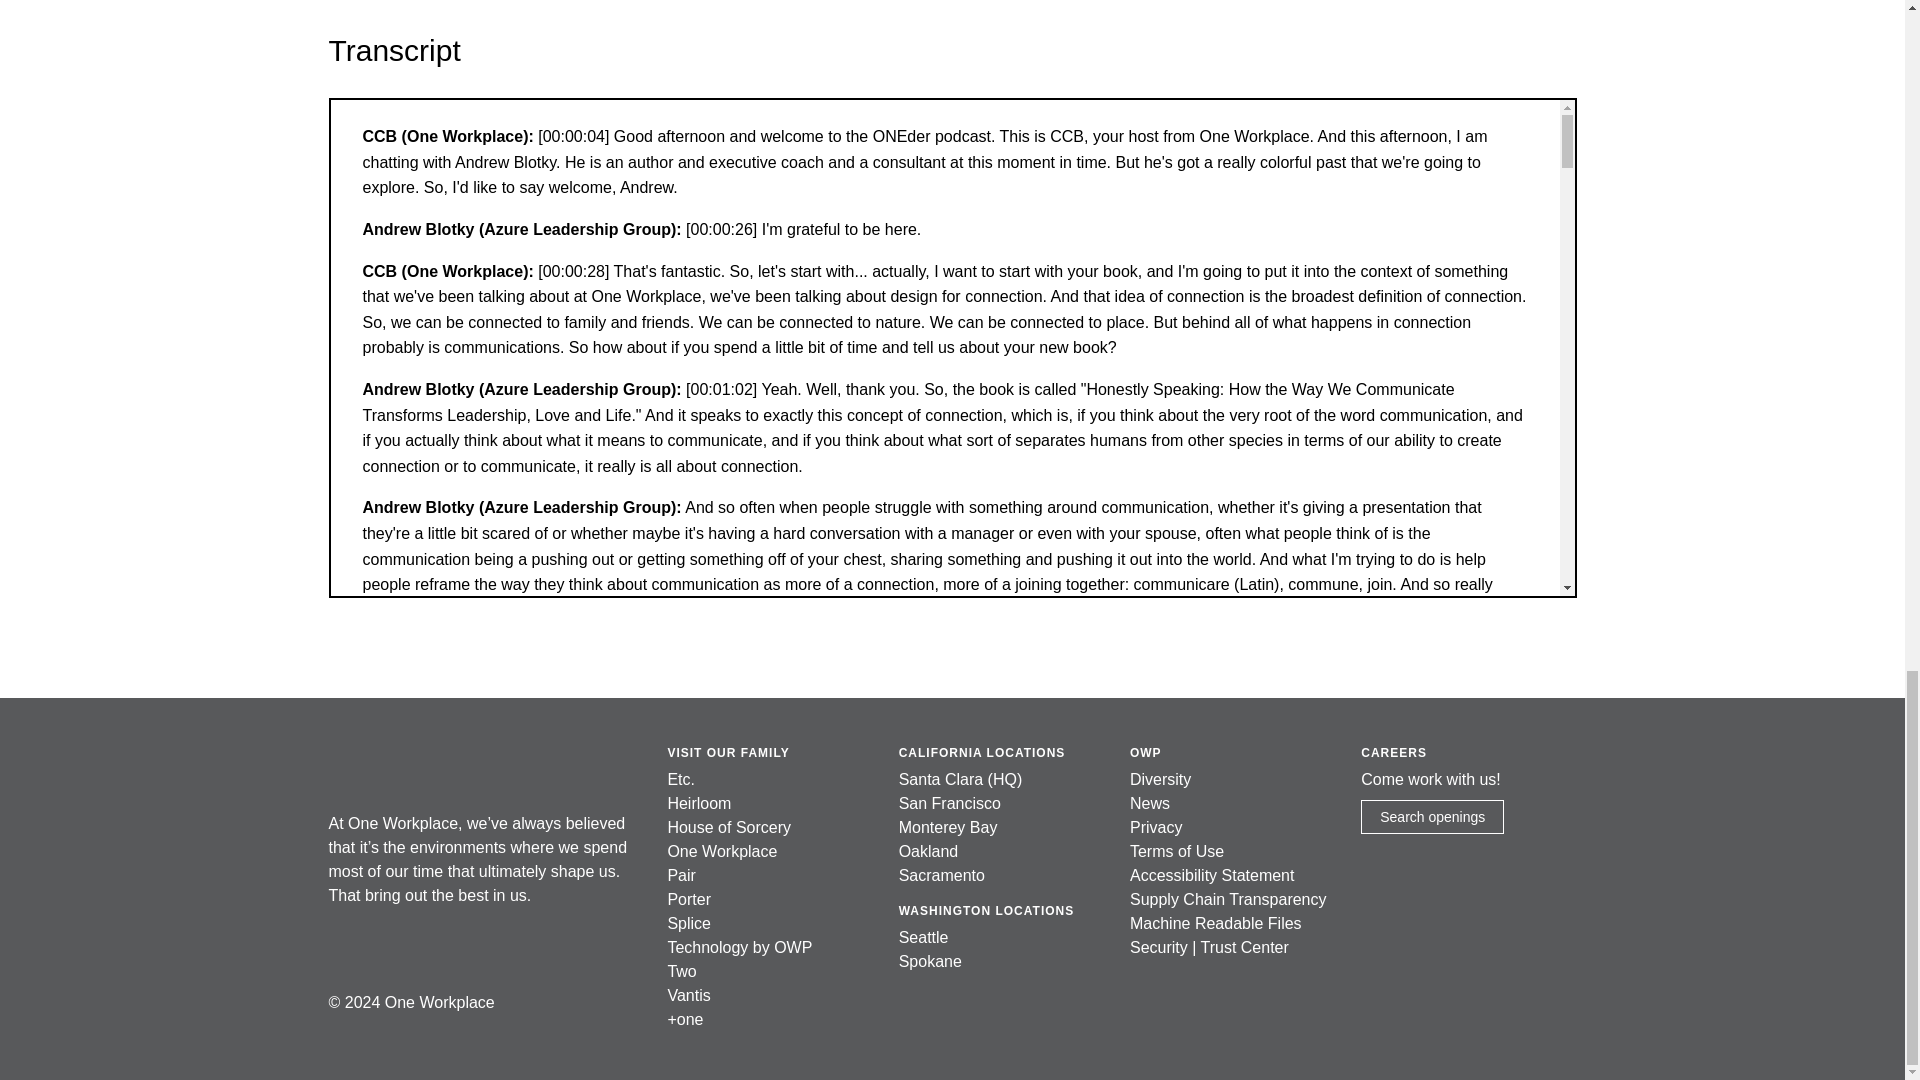 This screenshot has width=1920, height=1080. Describe the element at coordinates (728, 826) in the screenshot. I see `House of Sorcery` at that location.